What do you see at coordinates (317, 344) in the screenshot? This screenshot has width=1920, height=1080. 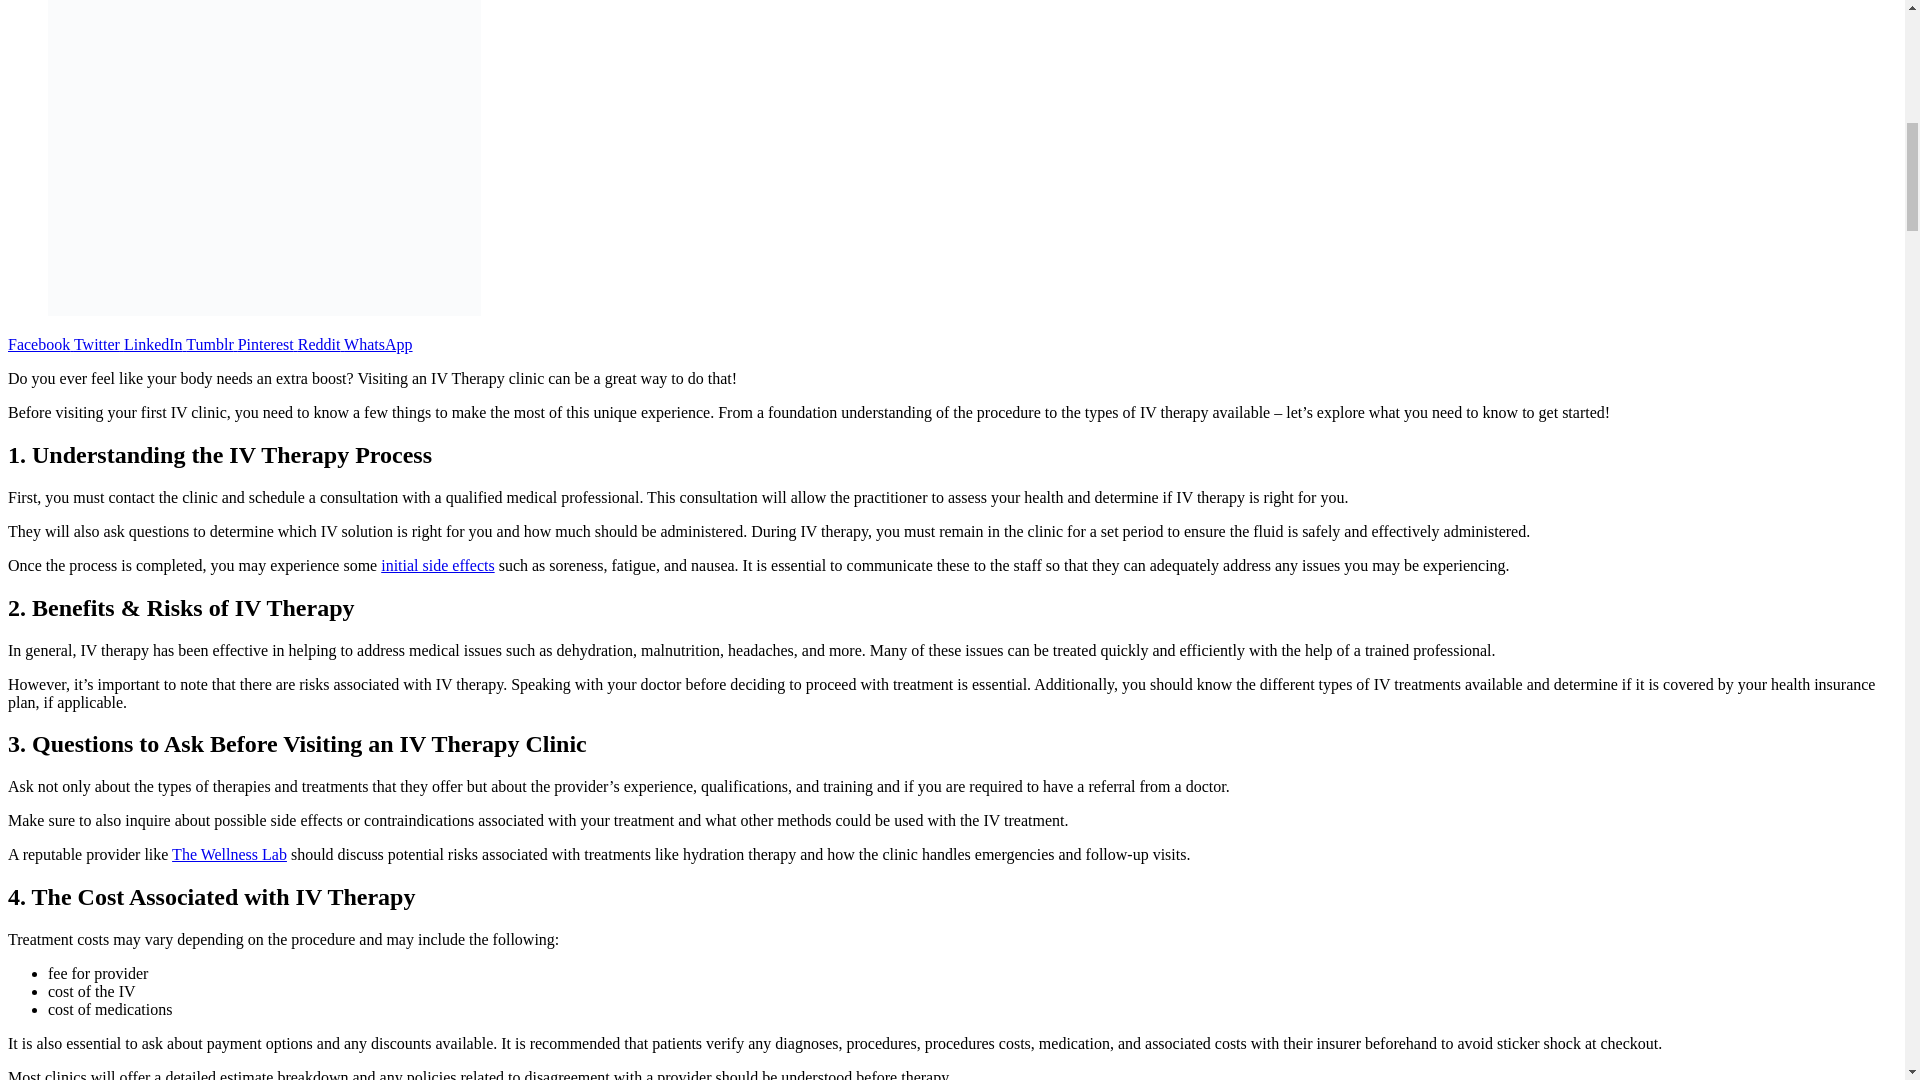 I see `Reddit` at bounding box center [317, 344].